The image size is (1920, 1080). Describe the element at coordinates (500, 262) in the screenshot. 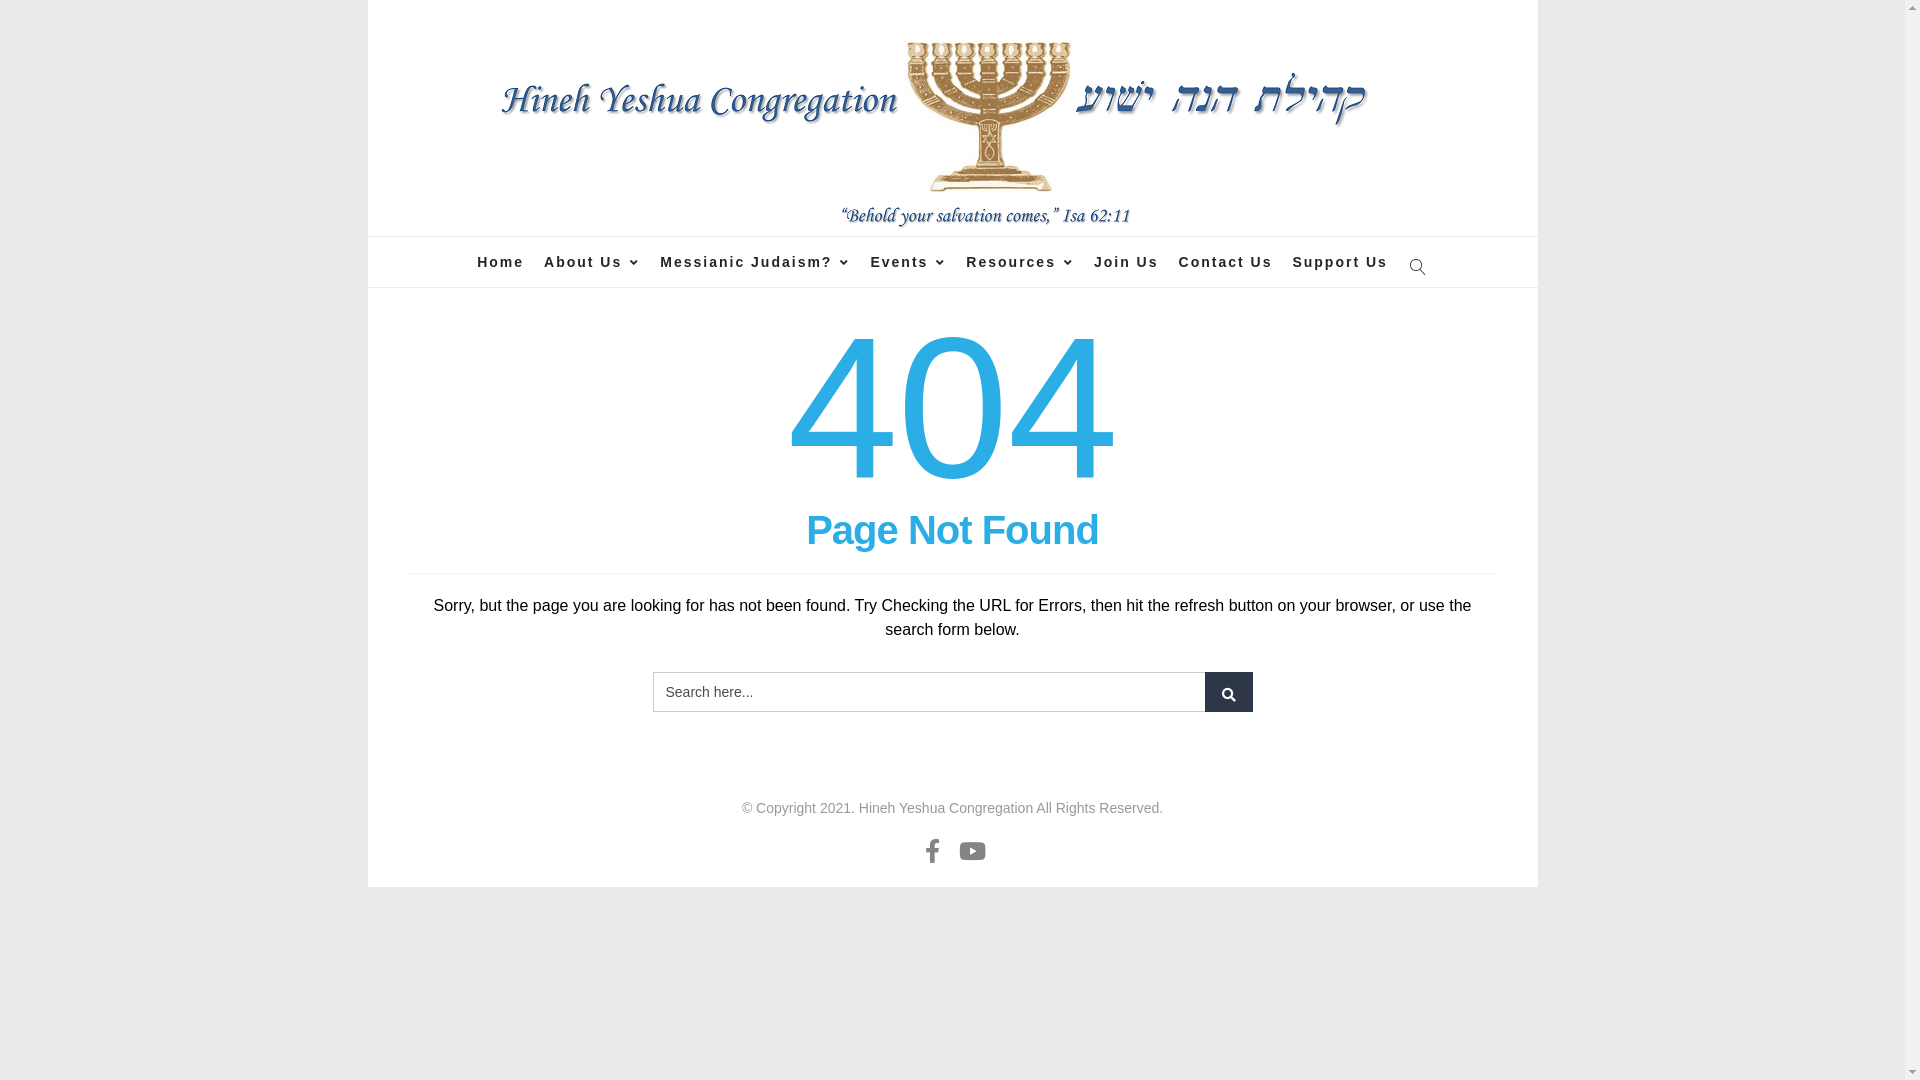

I see `Home` at that location.